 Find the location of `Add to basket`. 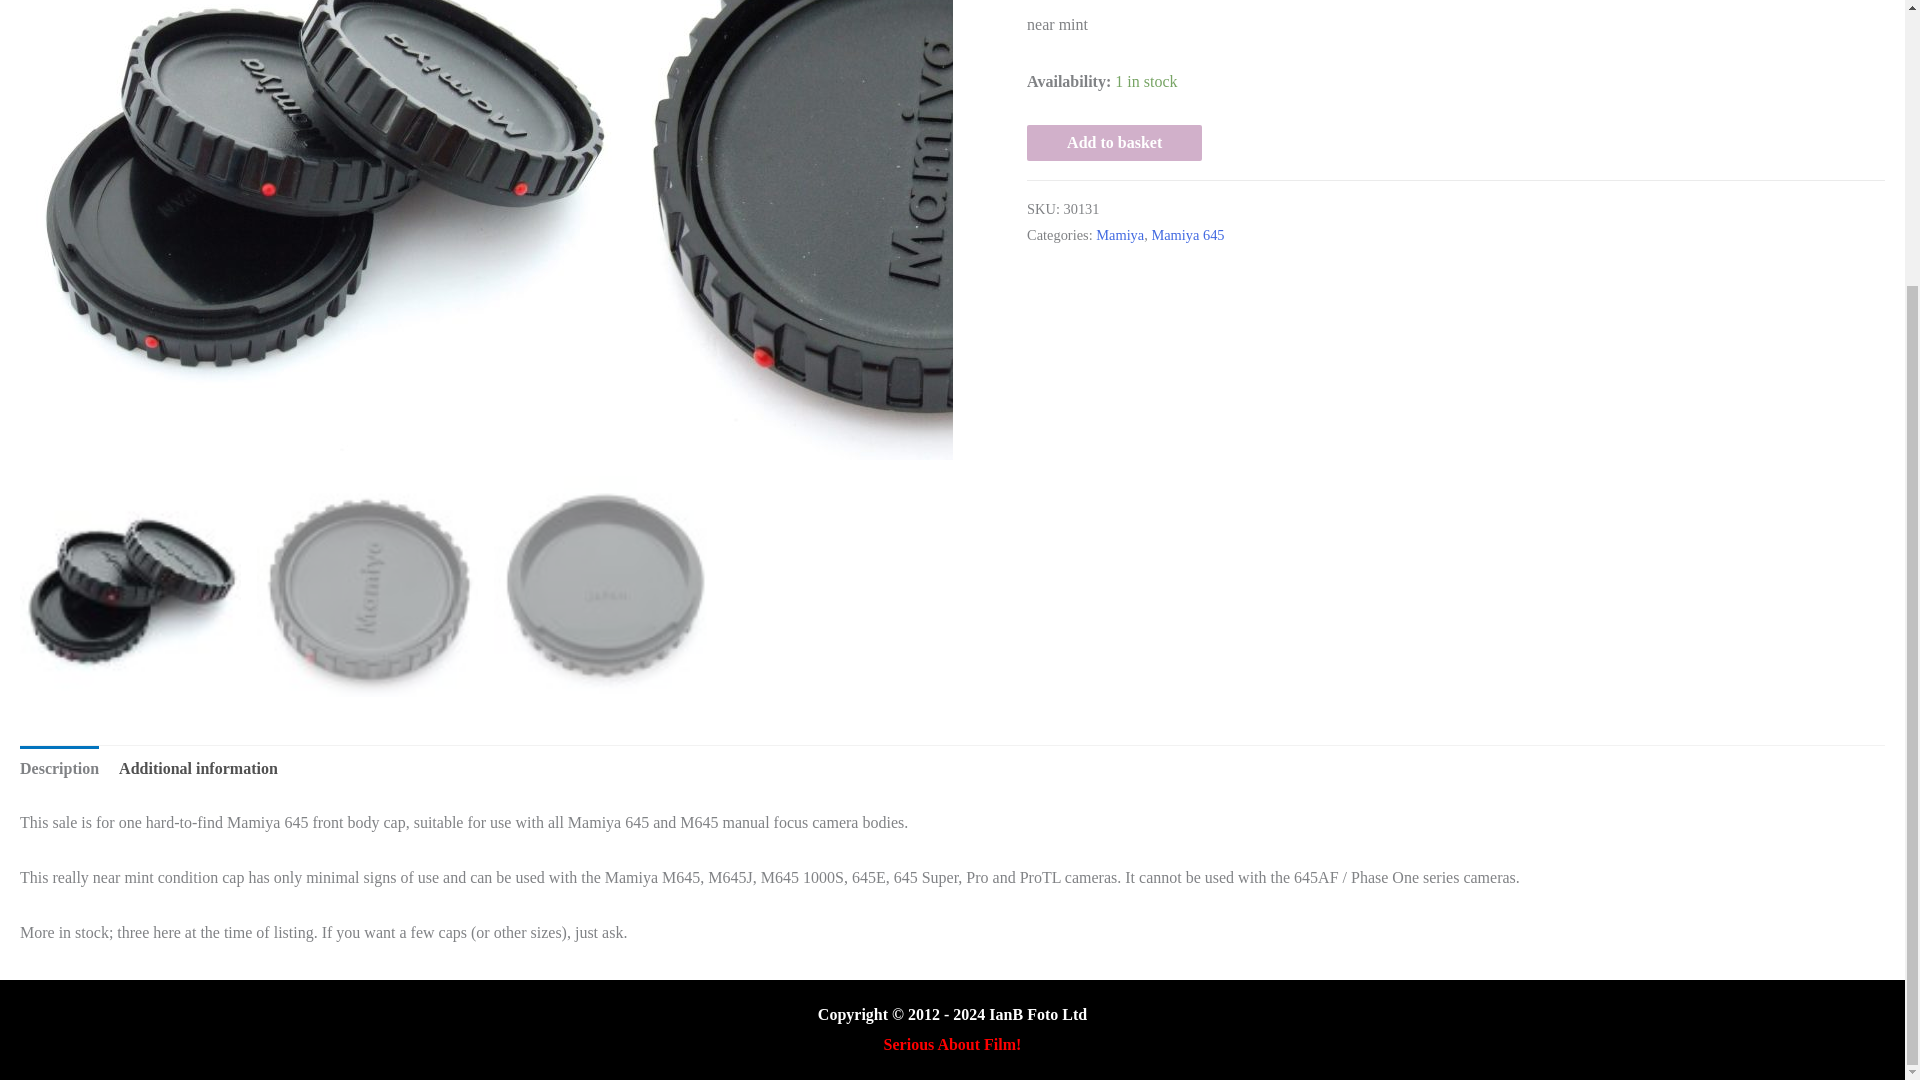

Add to basket is located at coordinates (1114, 142).